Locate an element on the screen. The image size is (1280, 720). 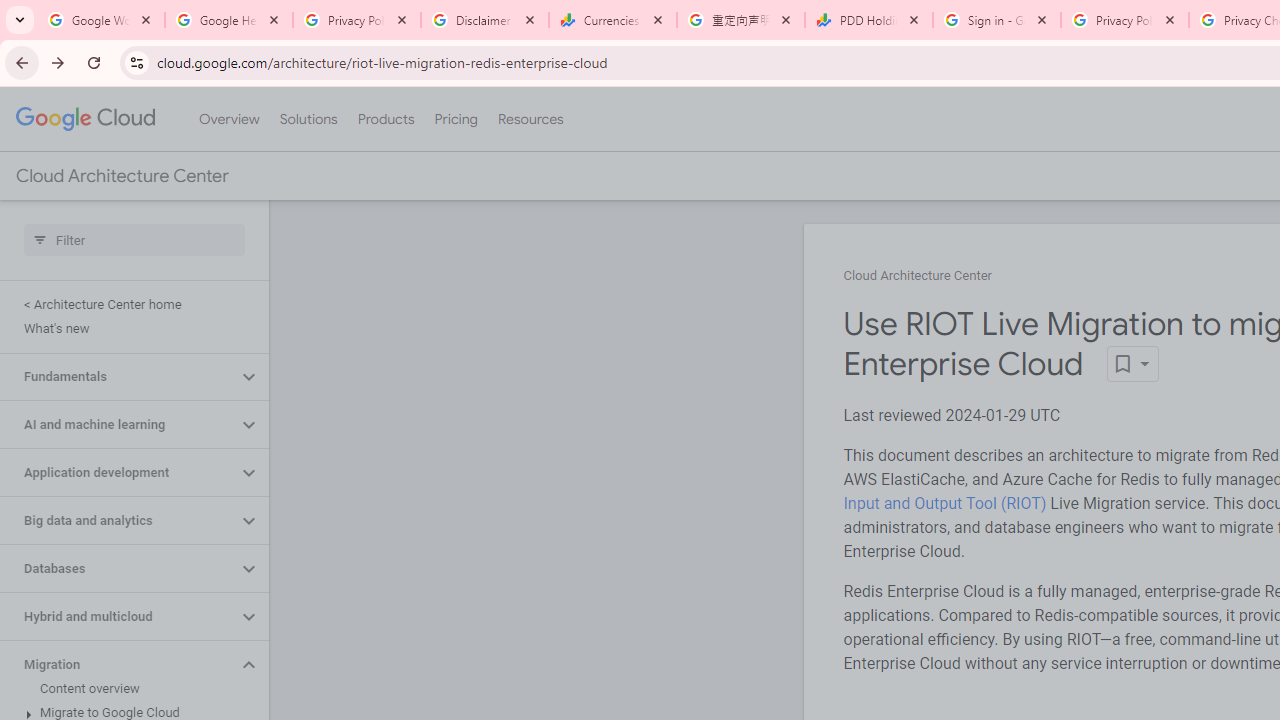
Solutions is located at coordinates (308, 119).